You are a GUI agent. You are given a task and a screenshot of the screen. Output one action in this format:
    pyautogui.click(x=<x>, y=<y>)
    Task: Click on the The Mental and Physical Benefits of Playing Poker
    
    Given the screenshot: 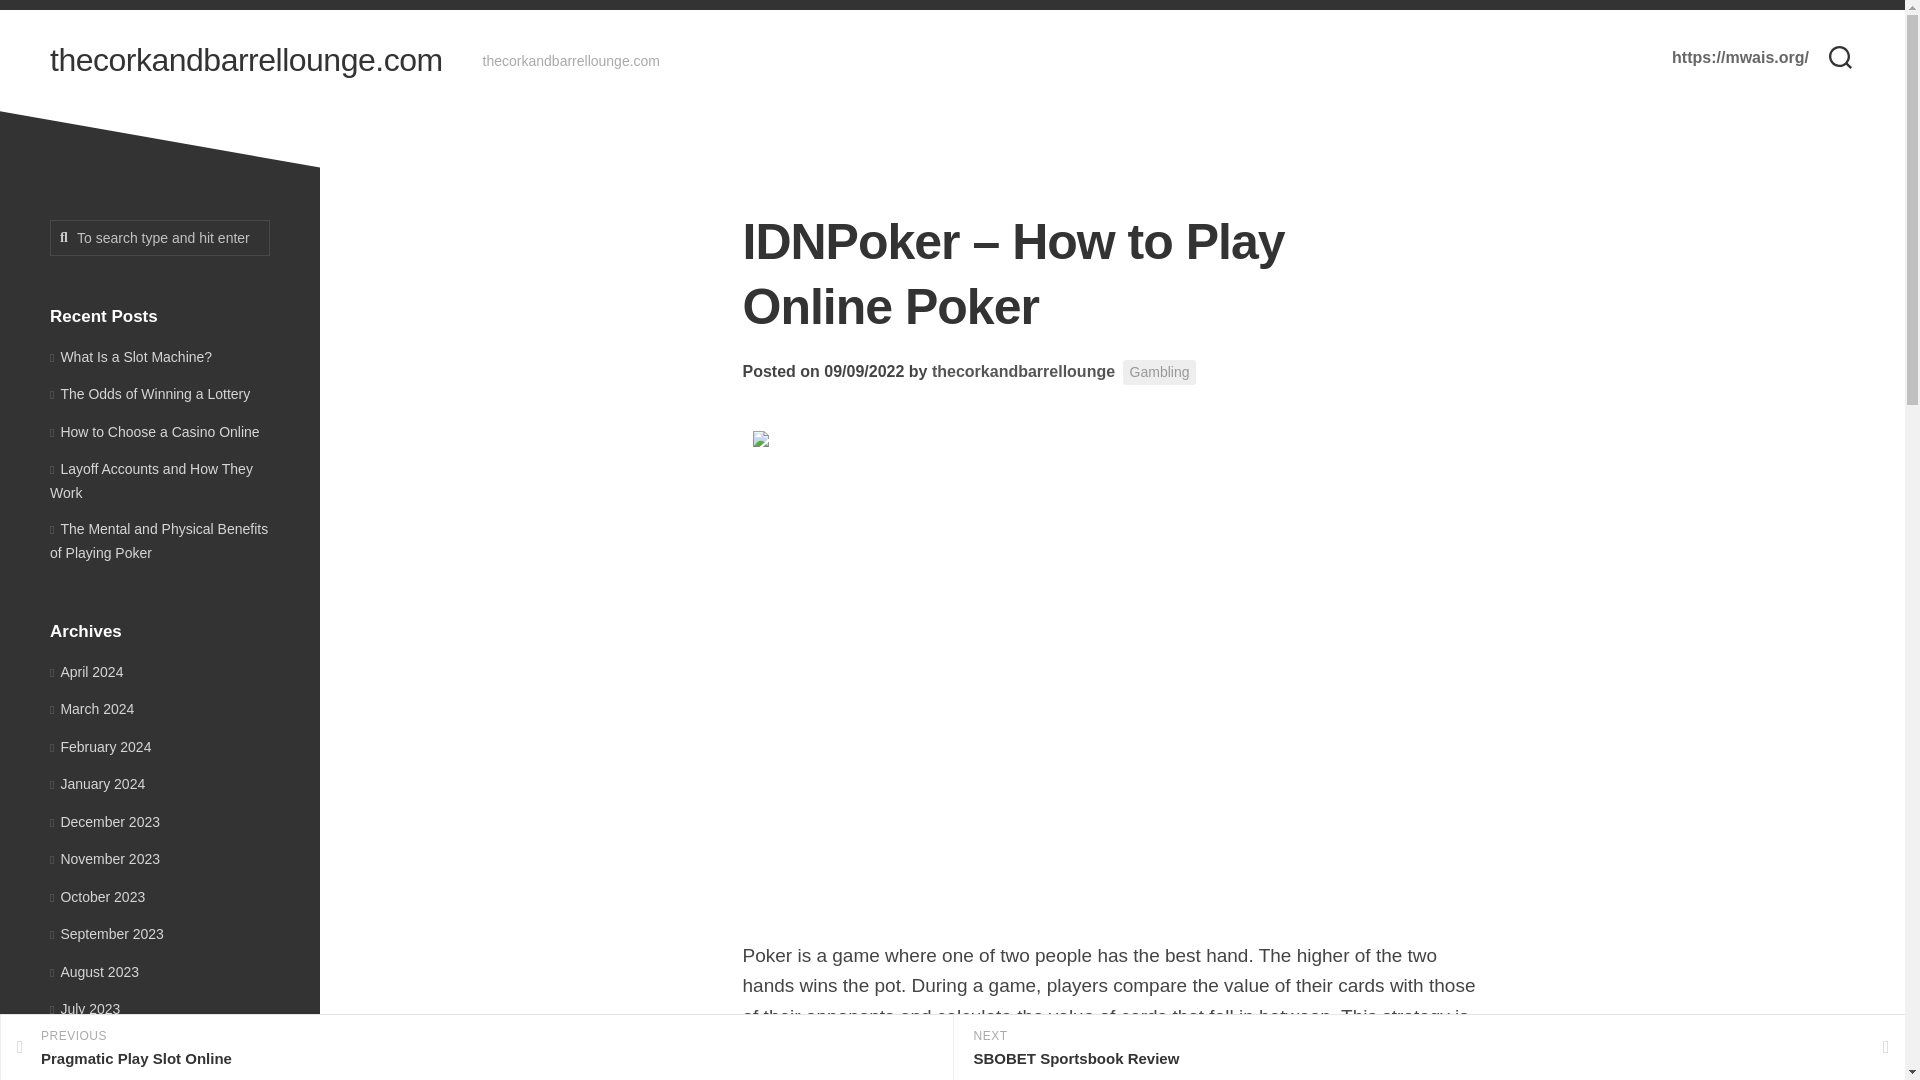 What is the action you would take?
    pyautogui.click(x=158, y=540)
    